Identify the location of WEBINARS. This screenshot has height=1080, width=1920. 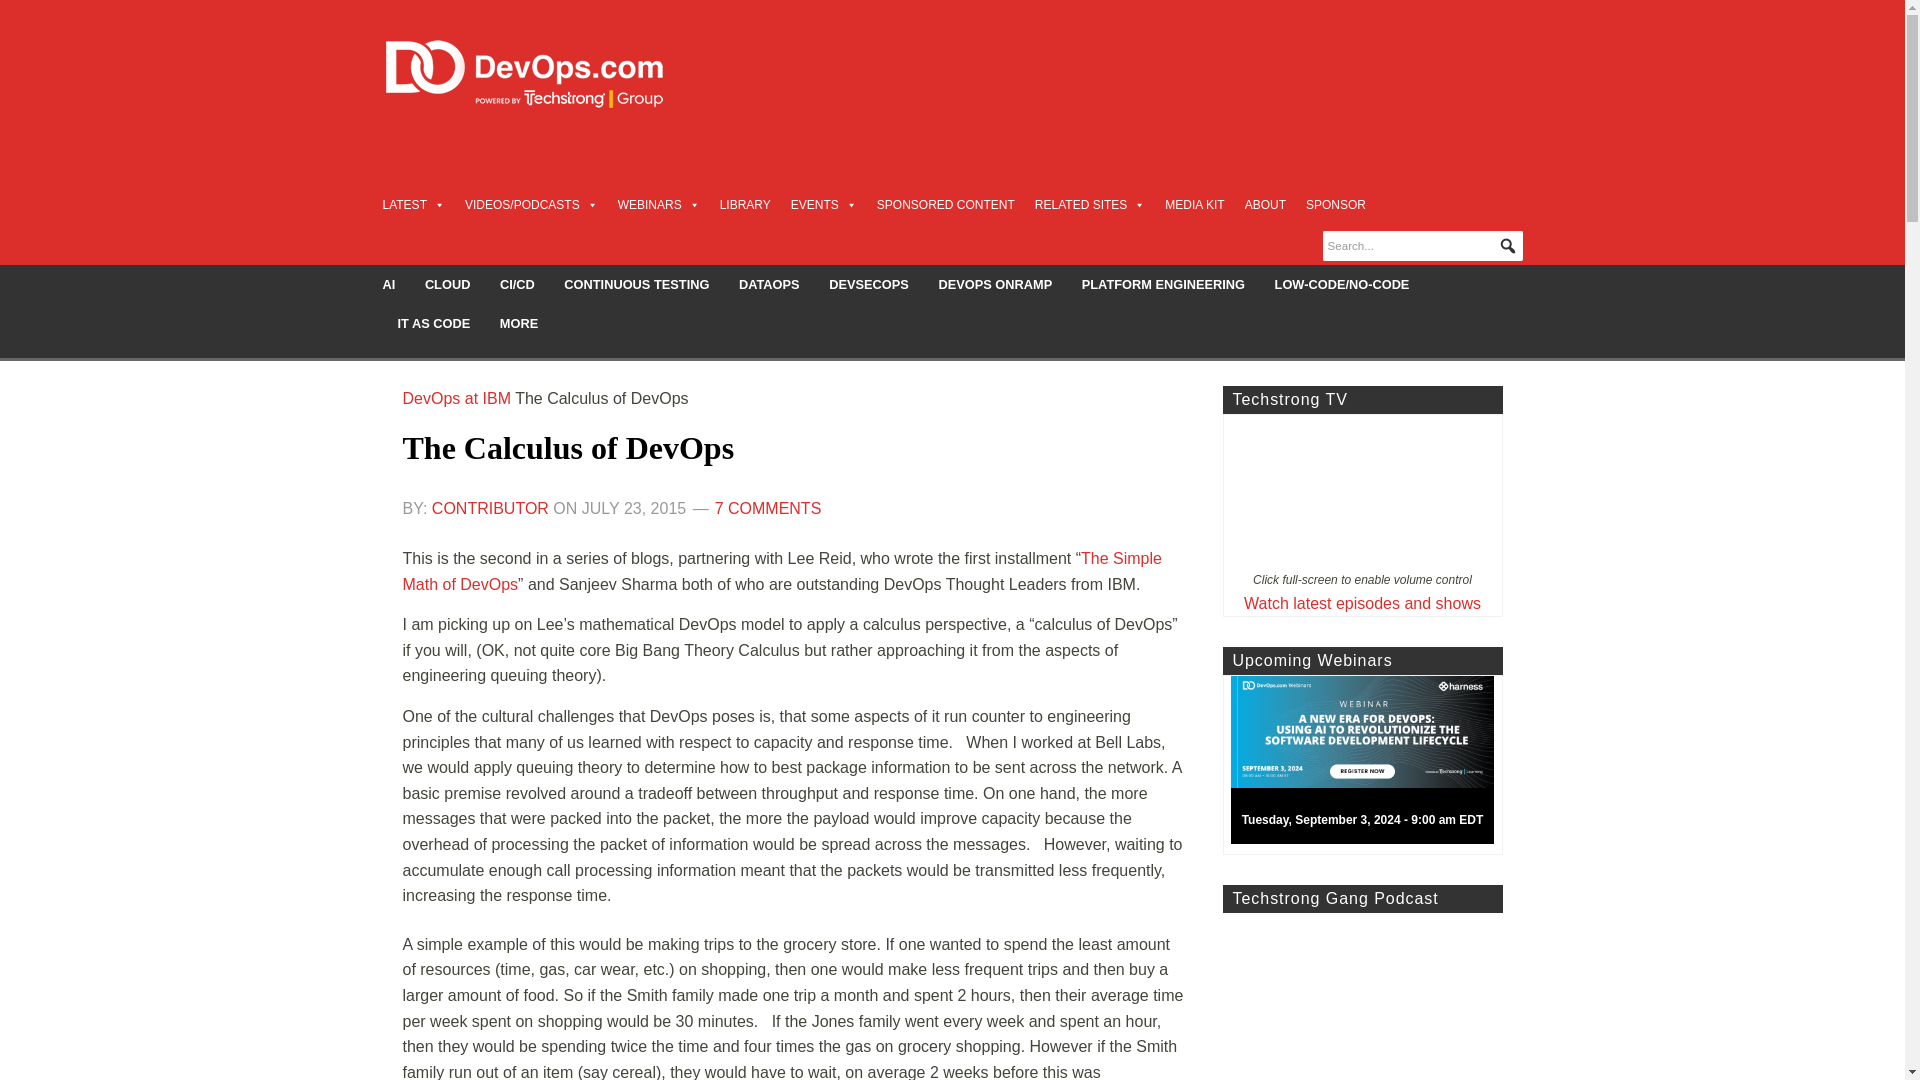
(659, 204).